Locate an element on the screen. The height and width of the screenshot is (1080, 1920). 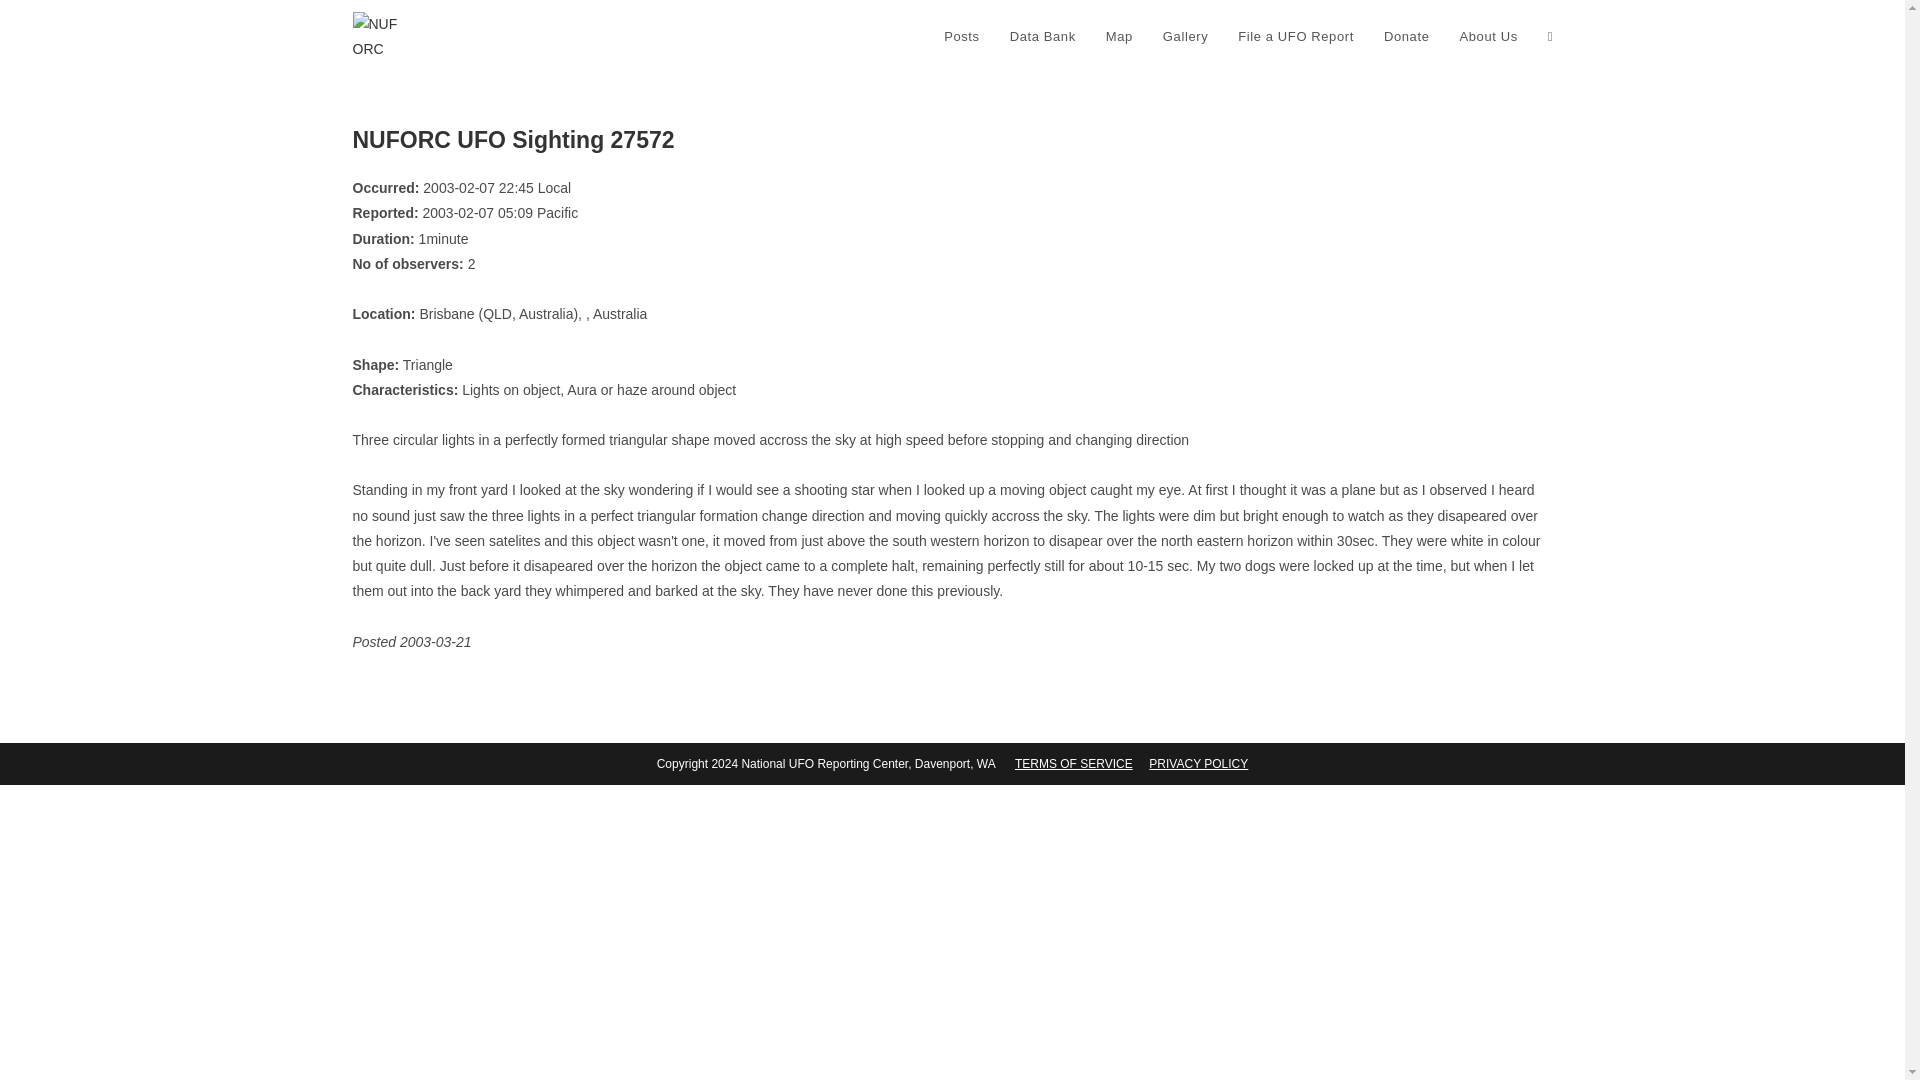
Gallery is located at coordinates (1186, 37).